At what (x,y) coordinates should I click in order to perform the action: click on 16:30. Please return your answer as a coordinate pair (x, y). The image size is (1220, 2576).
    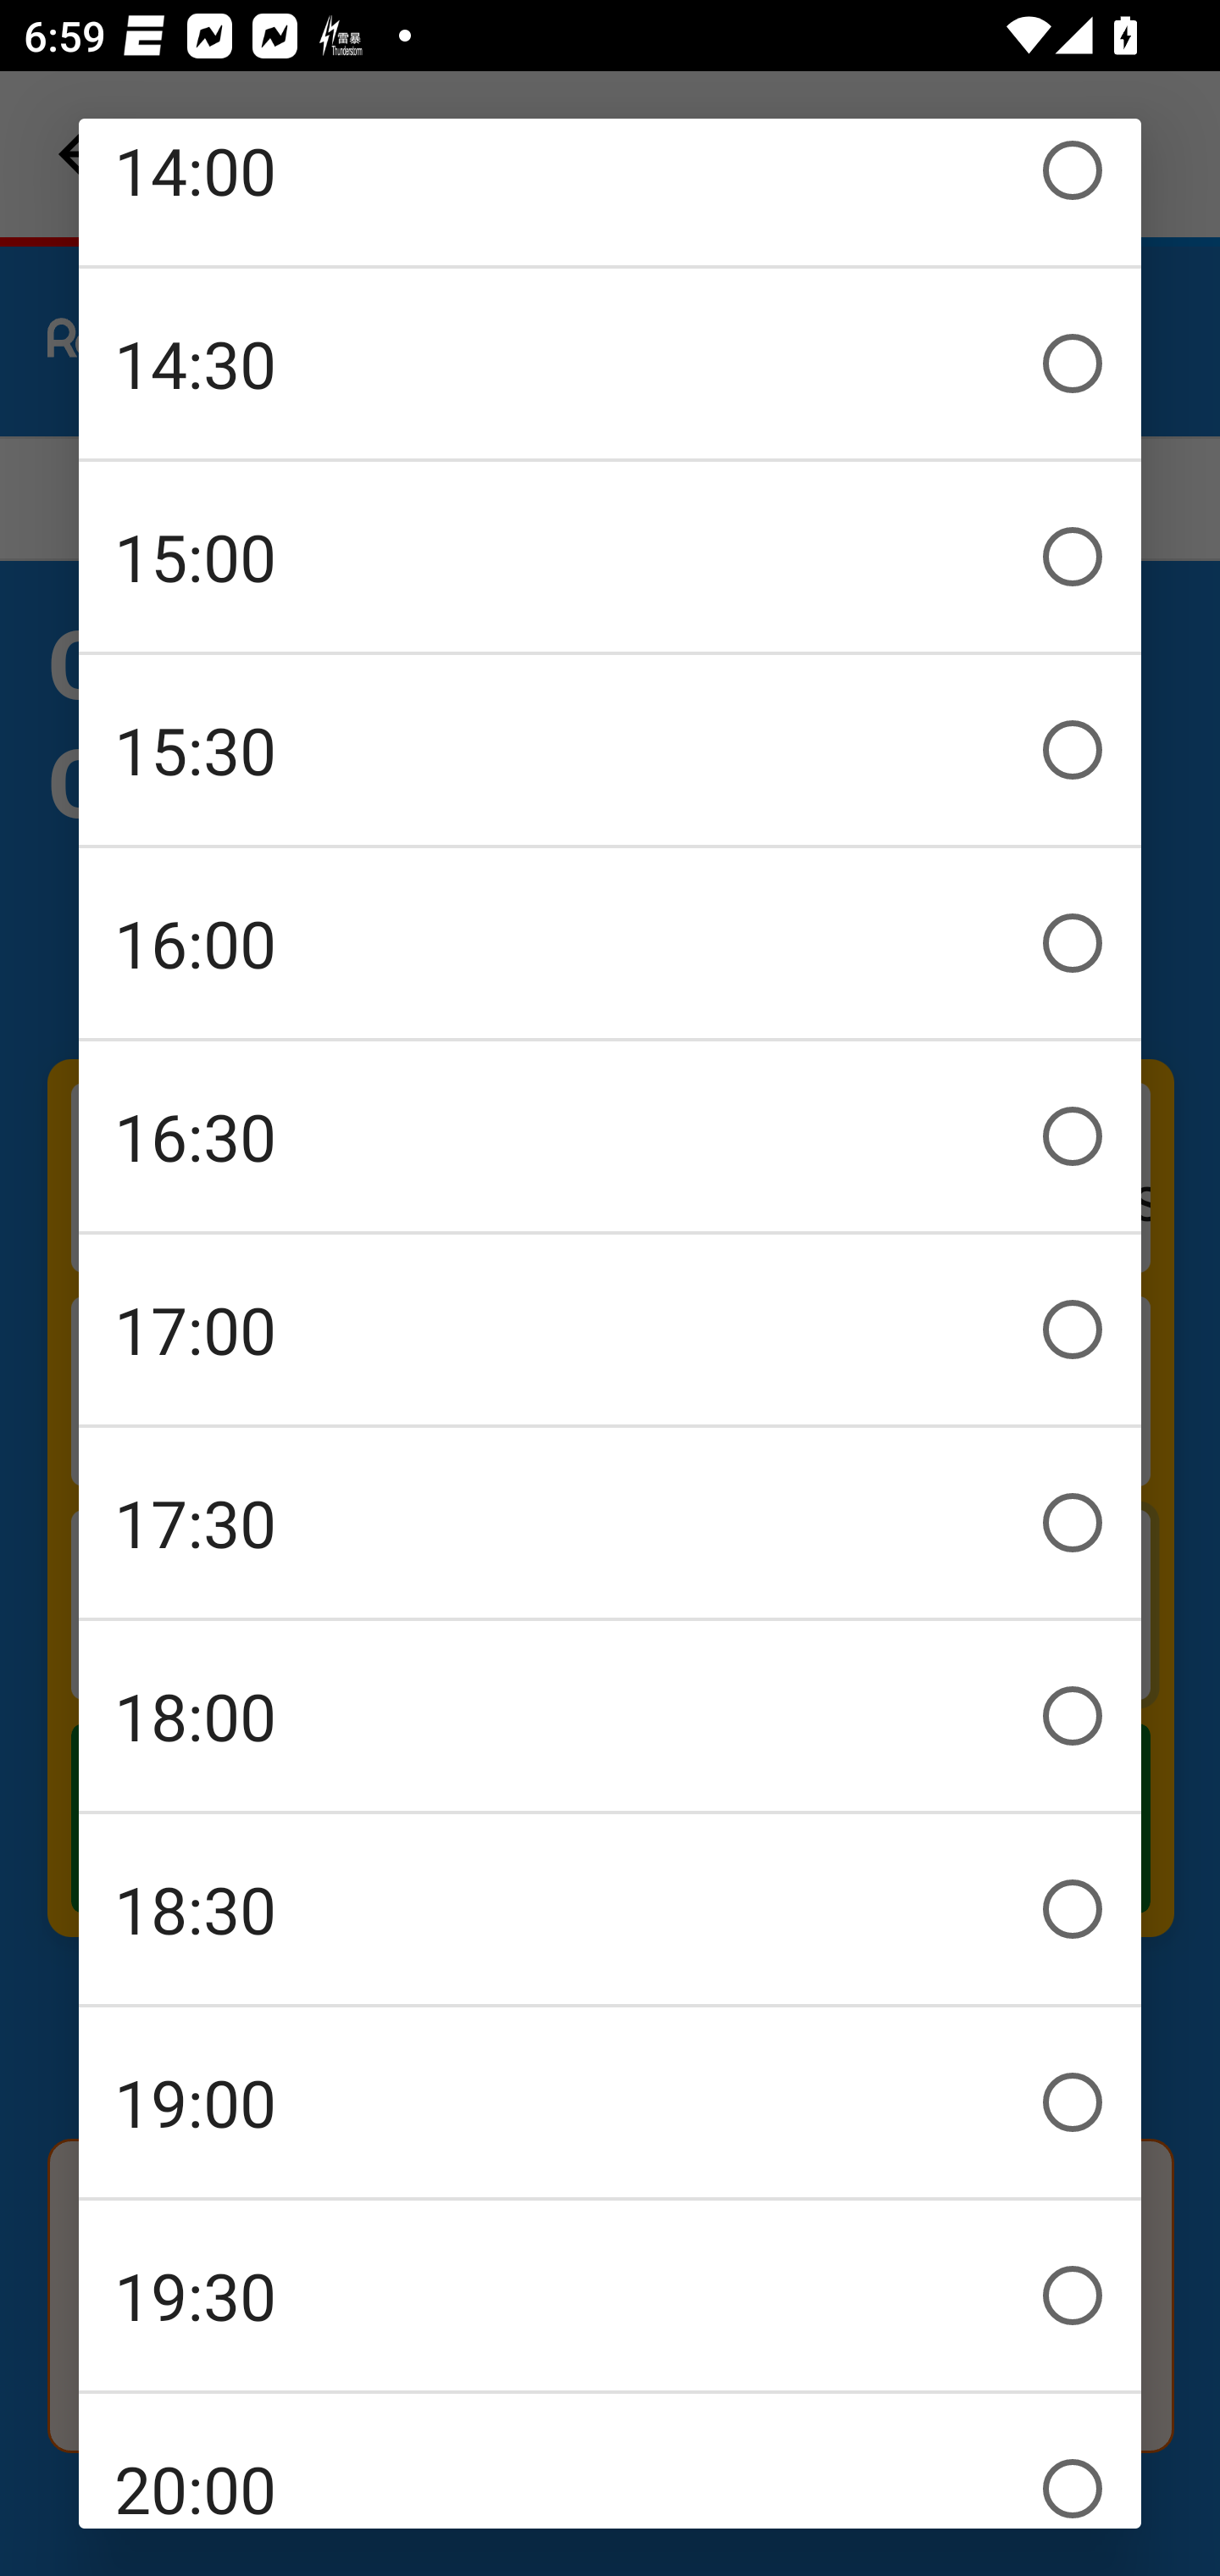
    Looking at the image, I should click on (610, 1135).